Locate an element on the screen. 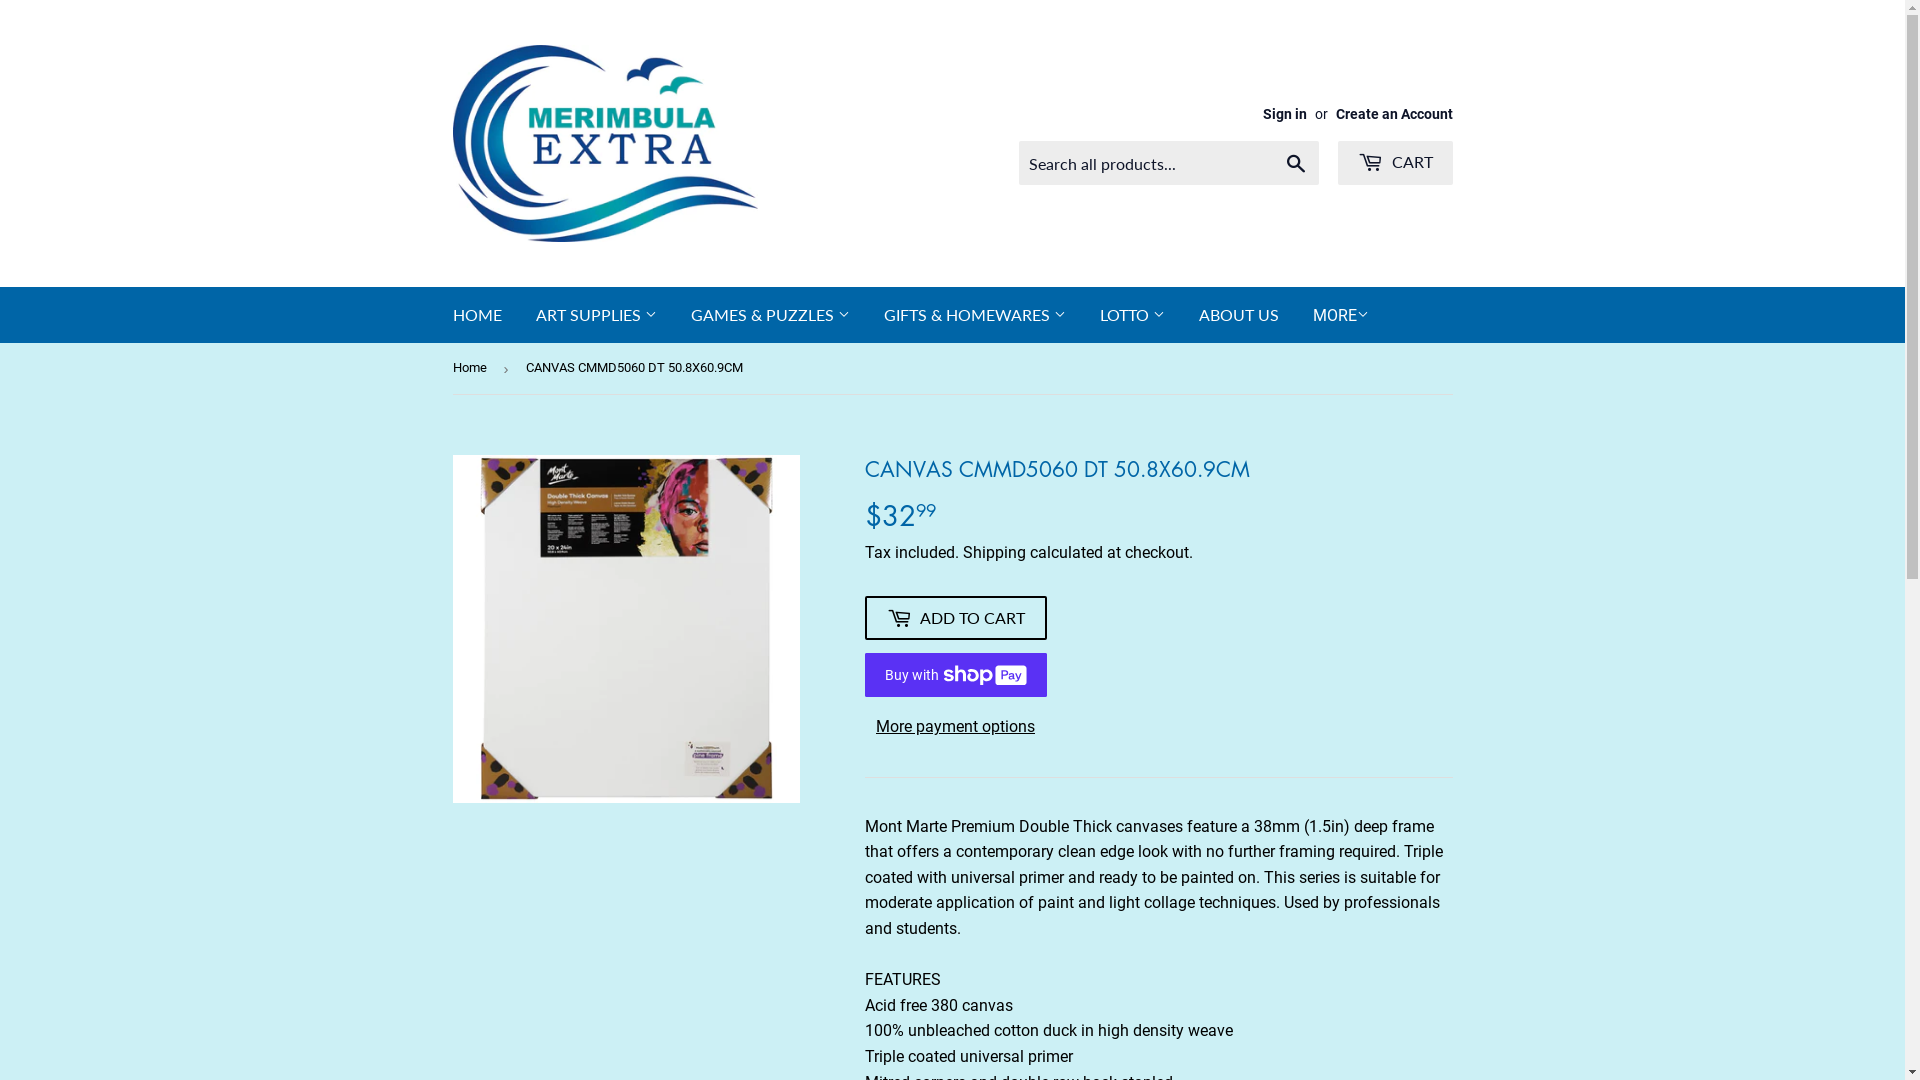 The image size is (1920, 1080). HOME is located at coordinates (478, 315).